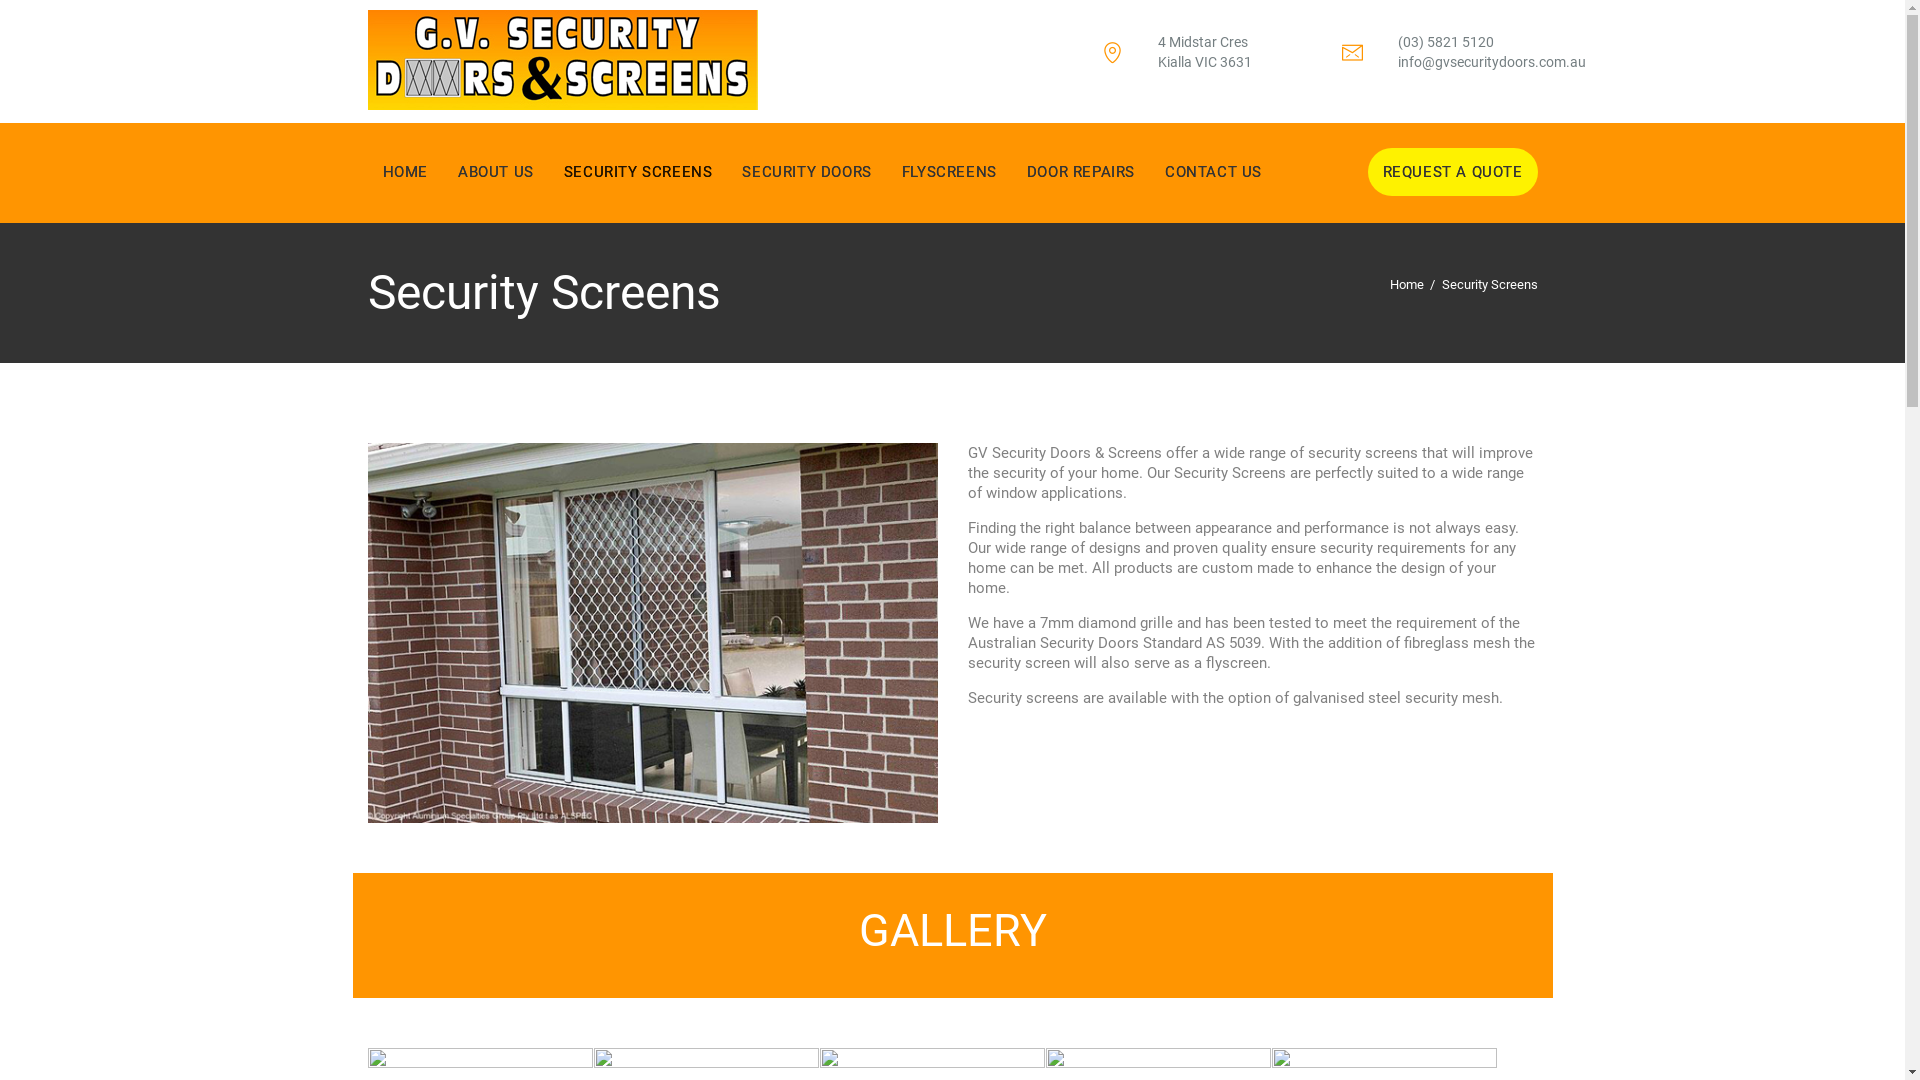 The height and width of the screenshot is (1080, 1920). Describe the element at coordinates (950, 172) in the screenshot. I see `FLYSCREENS` at that location.